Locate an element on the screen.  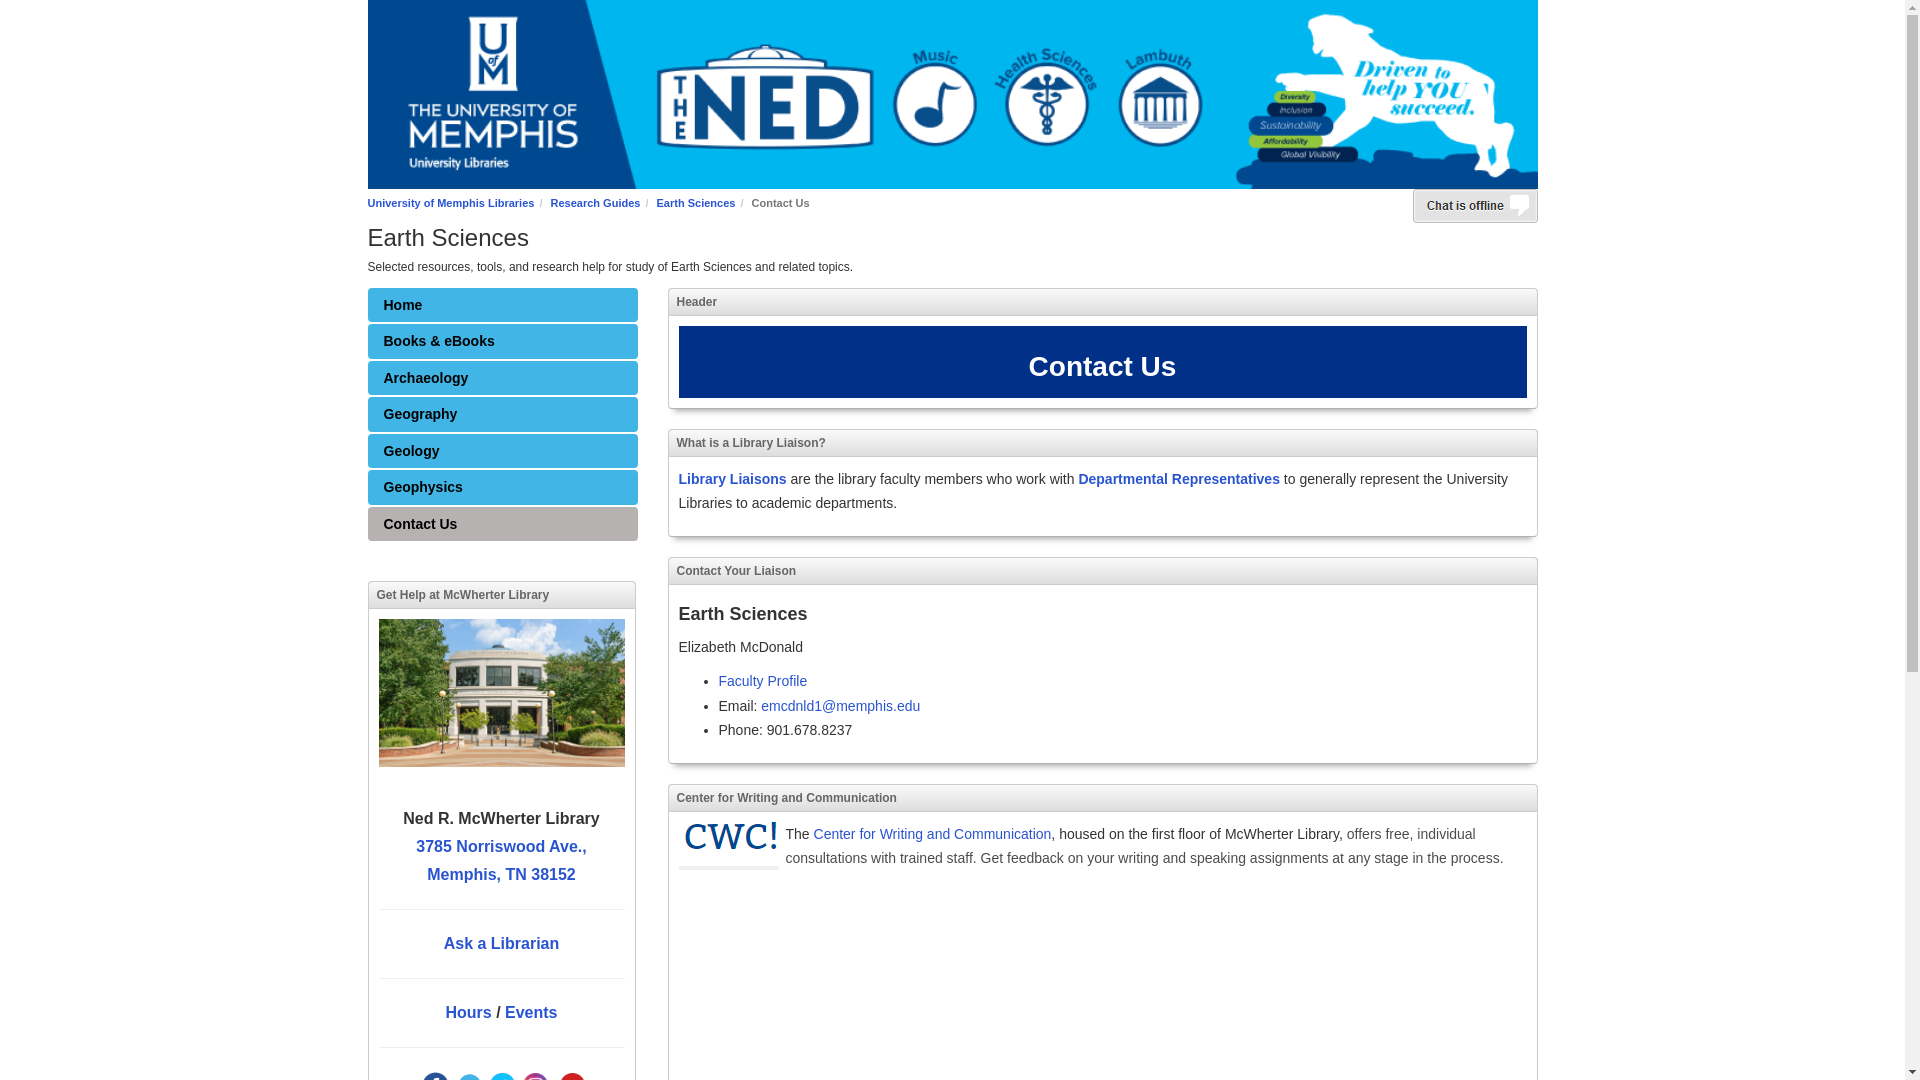
Earth Sciences is located at coordinates (696, 202).